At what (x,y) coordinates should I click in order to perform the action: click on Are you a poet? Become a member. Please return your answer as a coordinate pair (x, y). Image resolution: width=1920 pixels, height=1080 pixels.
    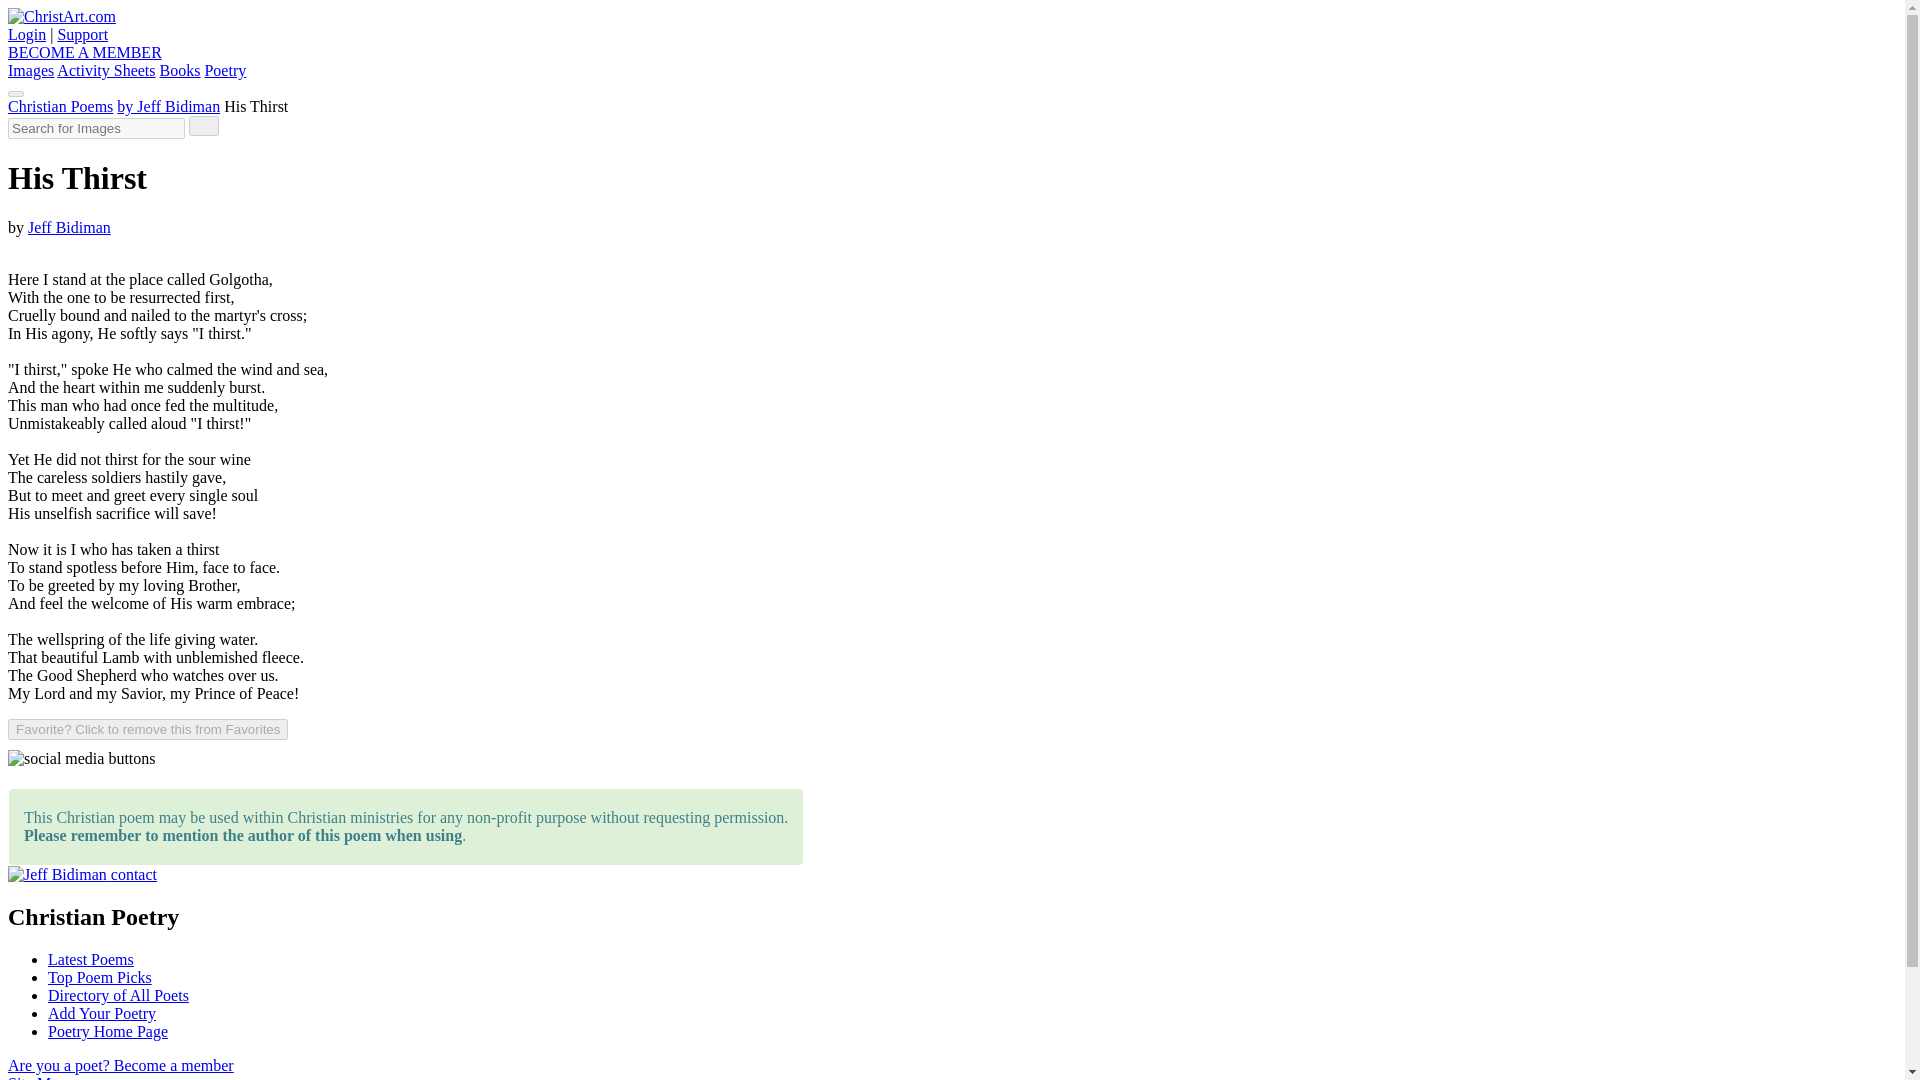
    Looking at the image, I should click on (120, 1065).